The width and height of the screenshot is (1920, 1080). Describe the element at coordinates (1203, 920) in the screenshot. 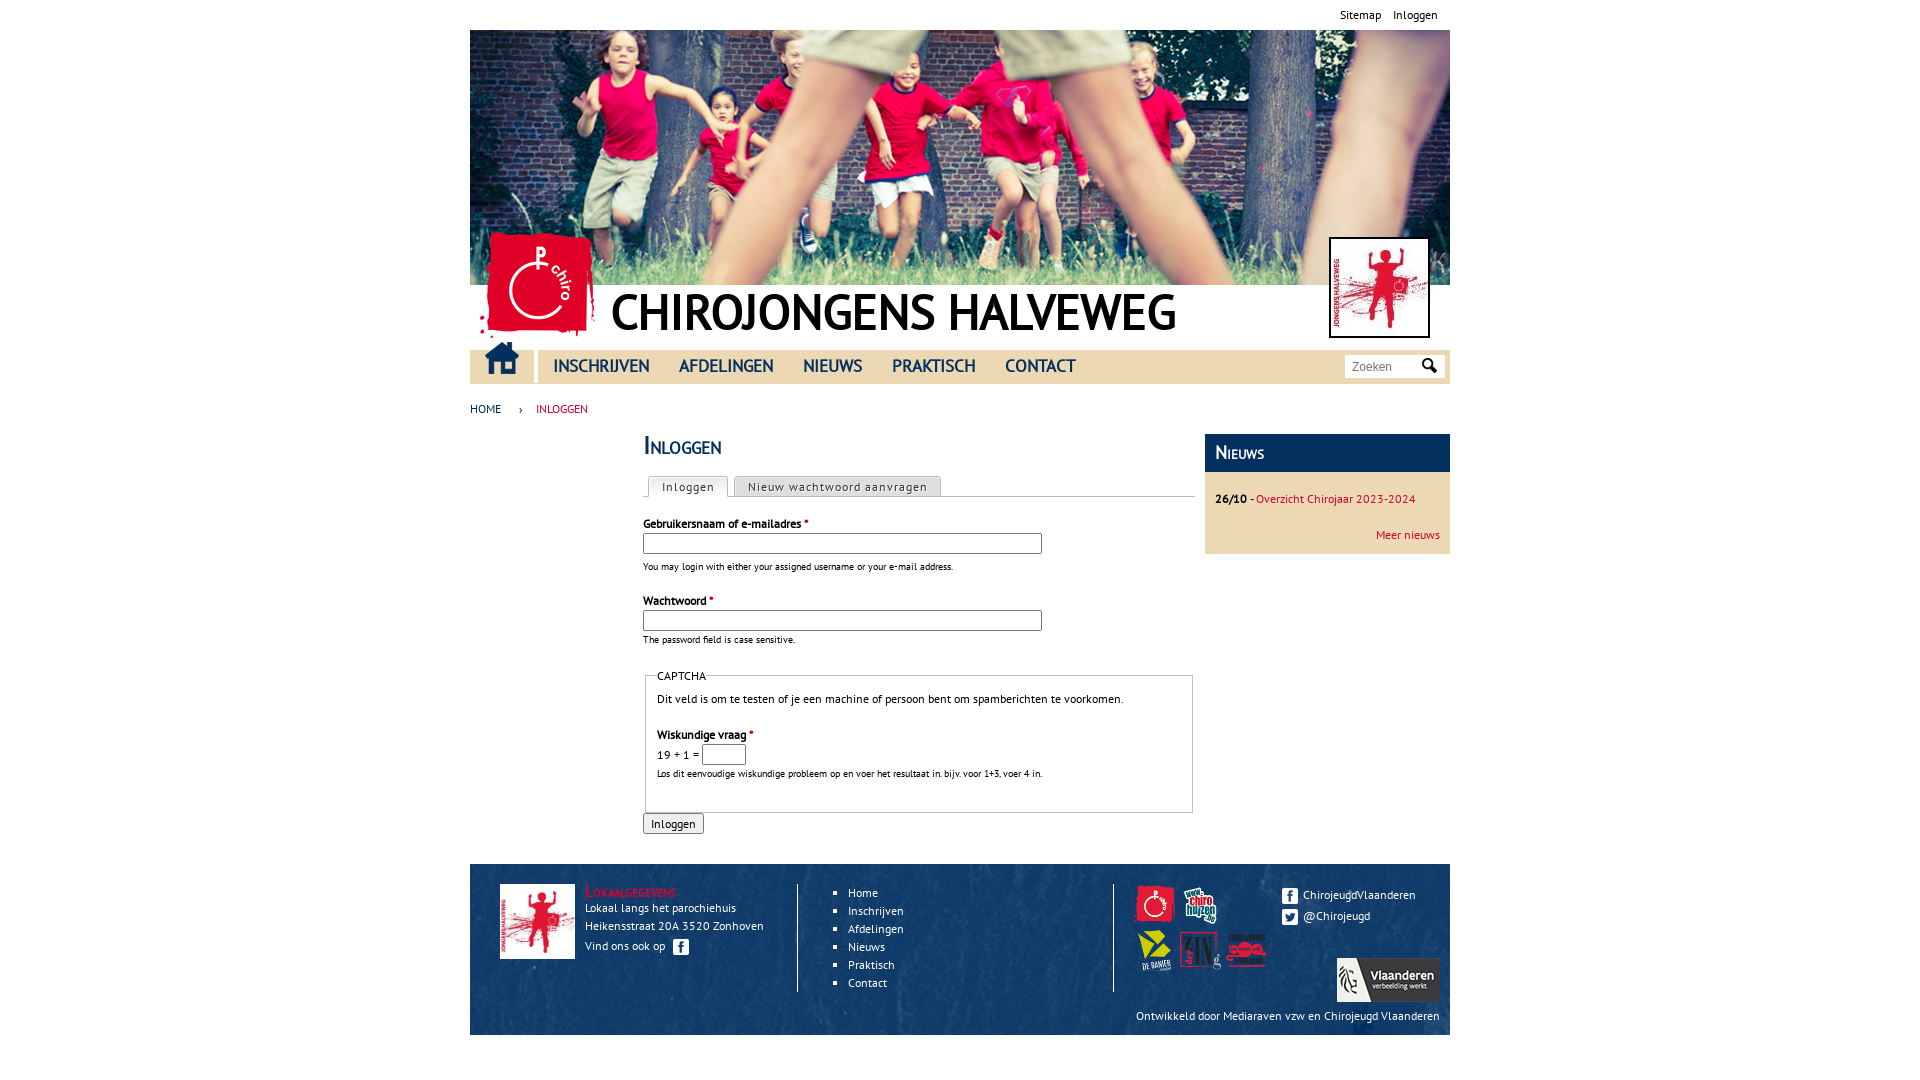

I see `Chirohuizen` at that location.